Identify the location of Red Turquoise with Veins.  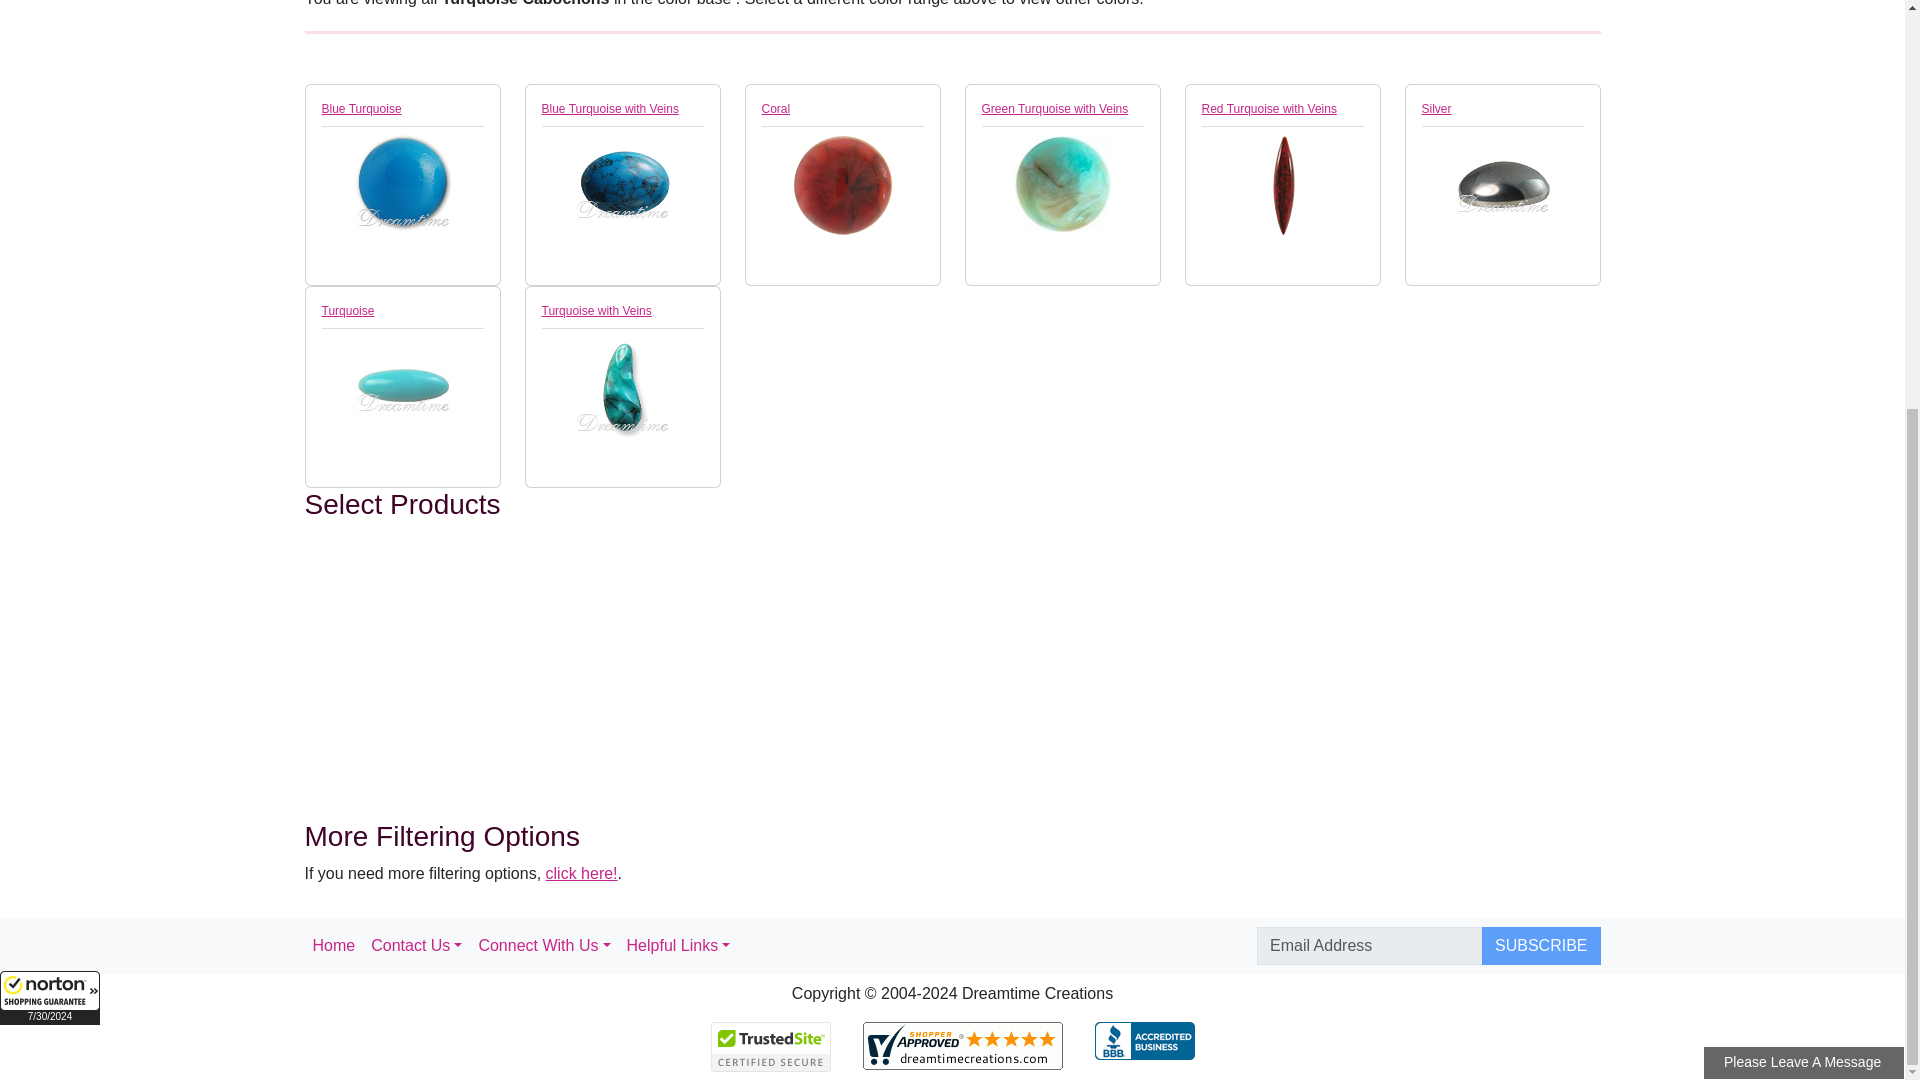
(1282, 185).